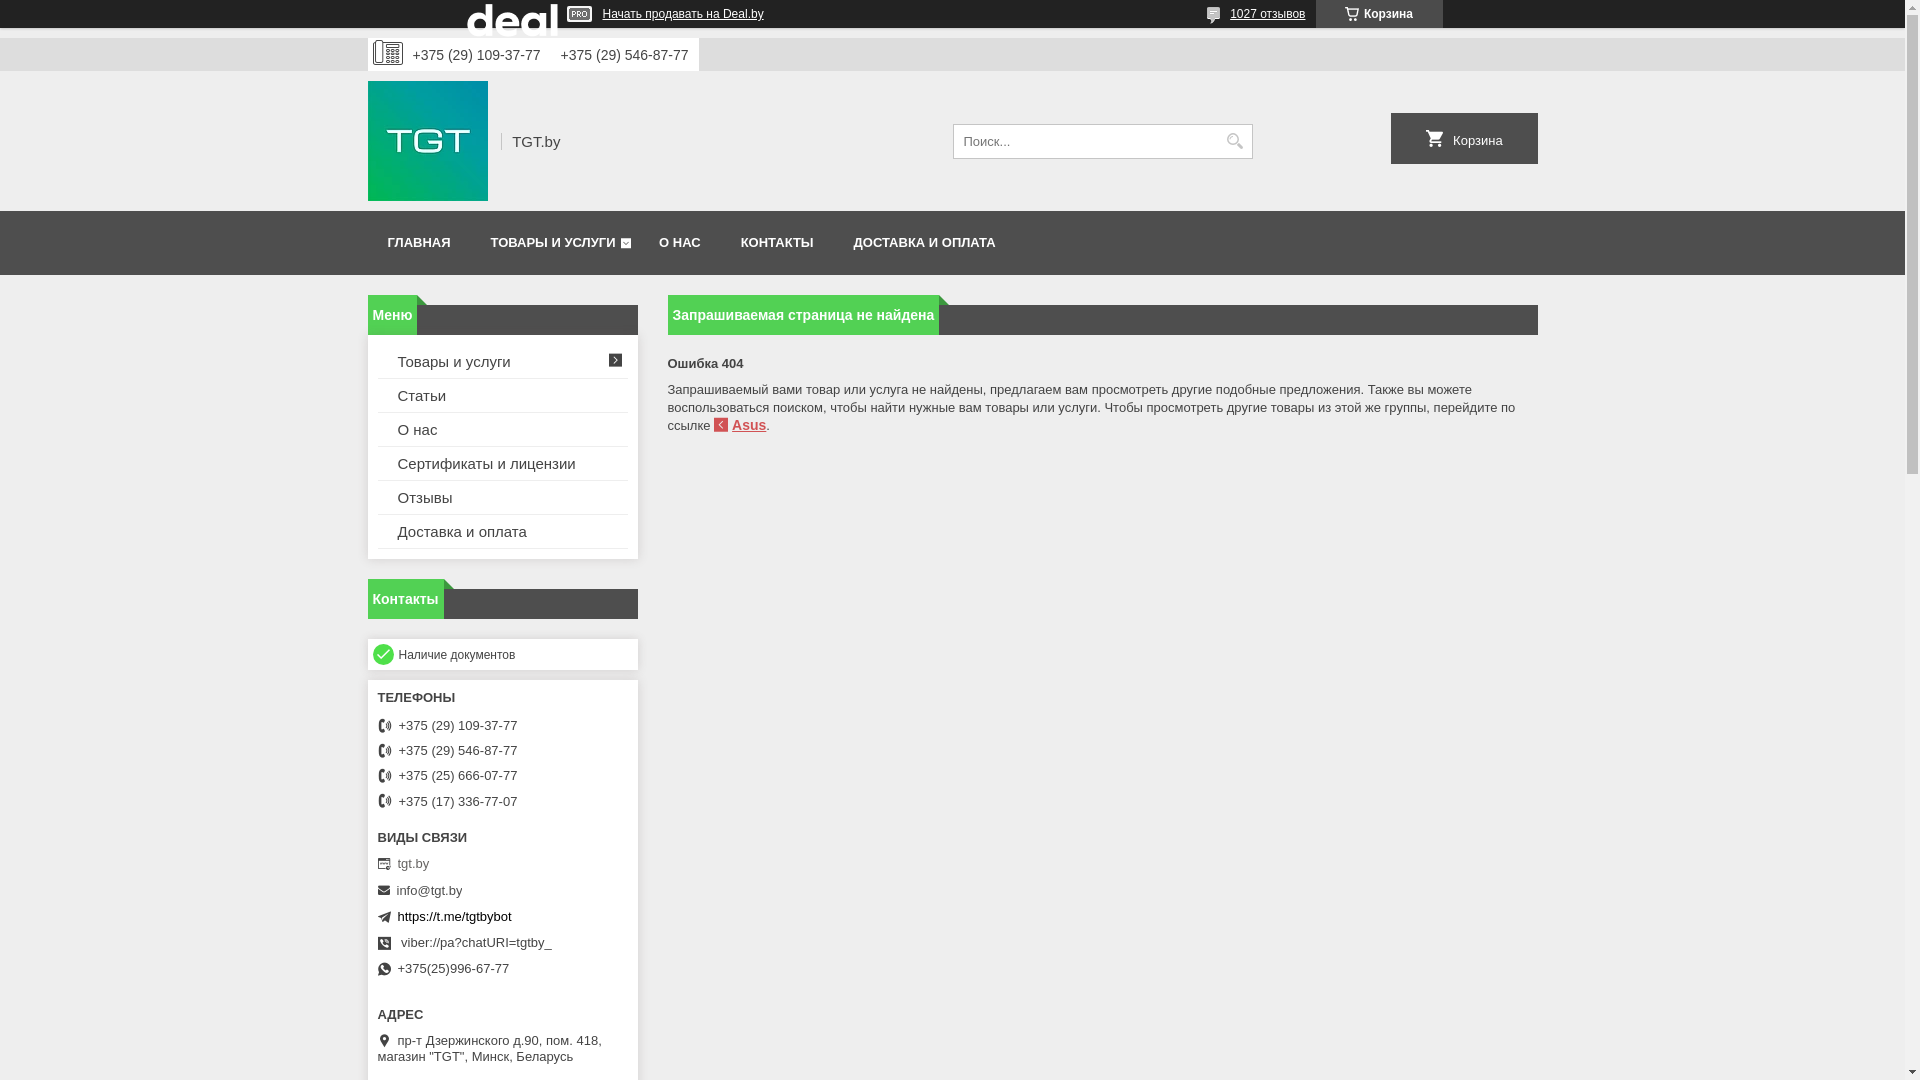 The width and height of the screenshot is (1920, 1080). Describe the element at coordinates (498, 864) in the screenshot. I see `tgt.by` at that location.